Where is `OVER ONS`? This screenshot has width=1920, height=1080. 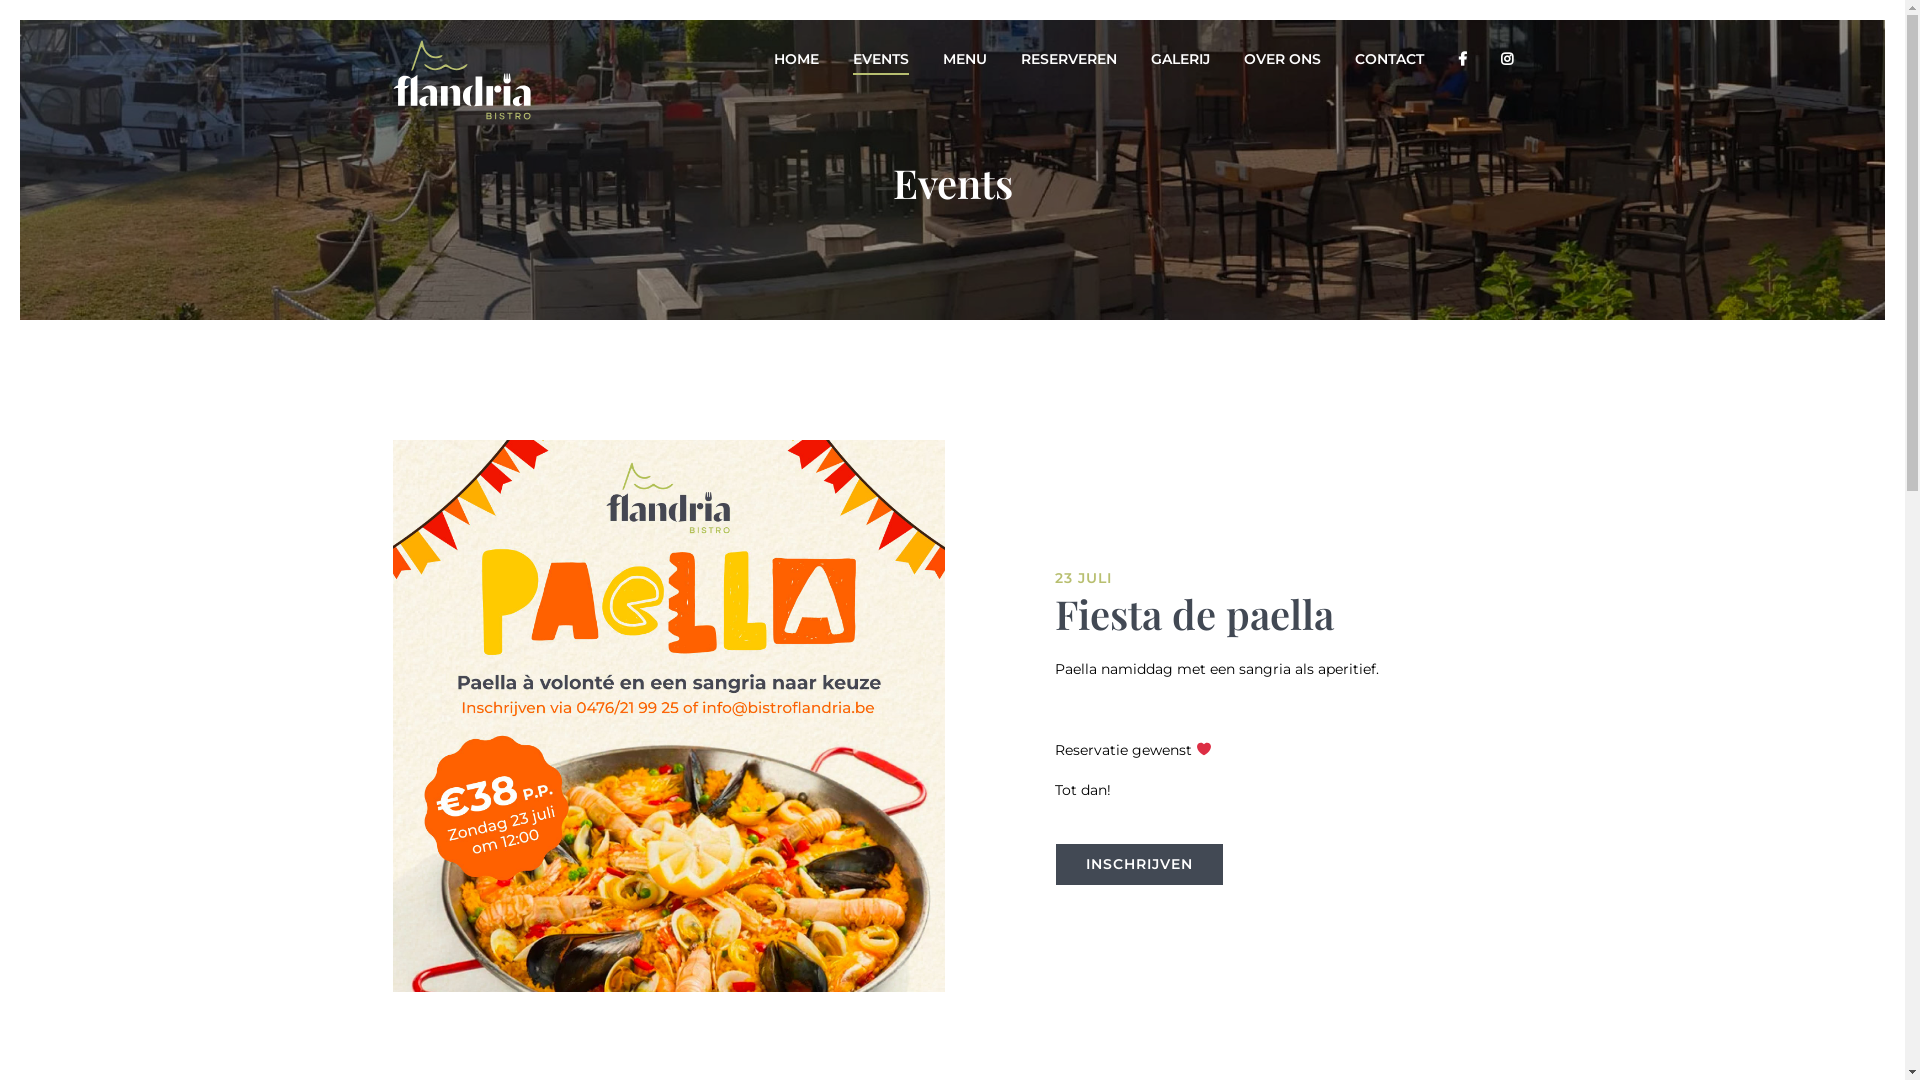 OVER ONS is located at coordinates (1282, 59).